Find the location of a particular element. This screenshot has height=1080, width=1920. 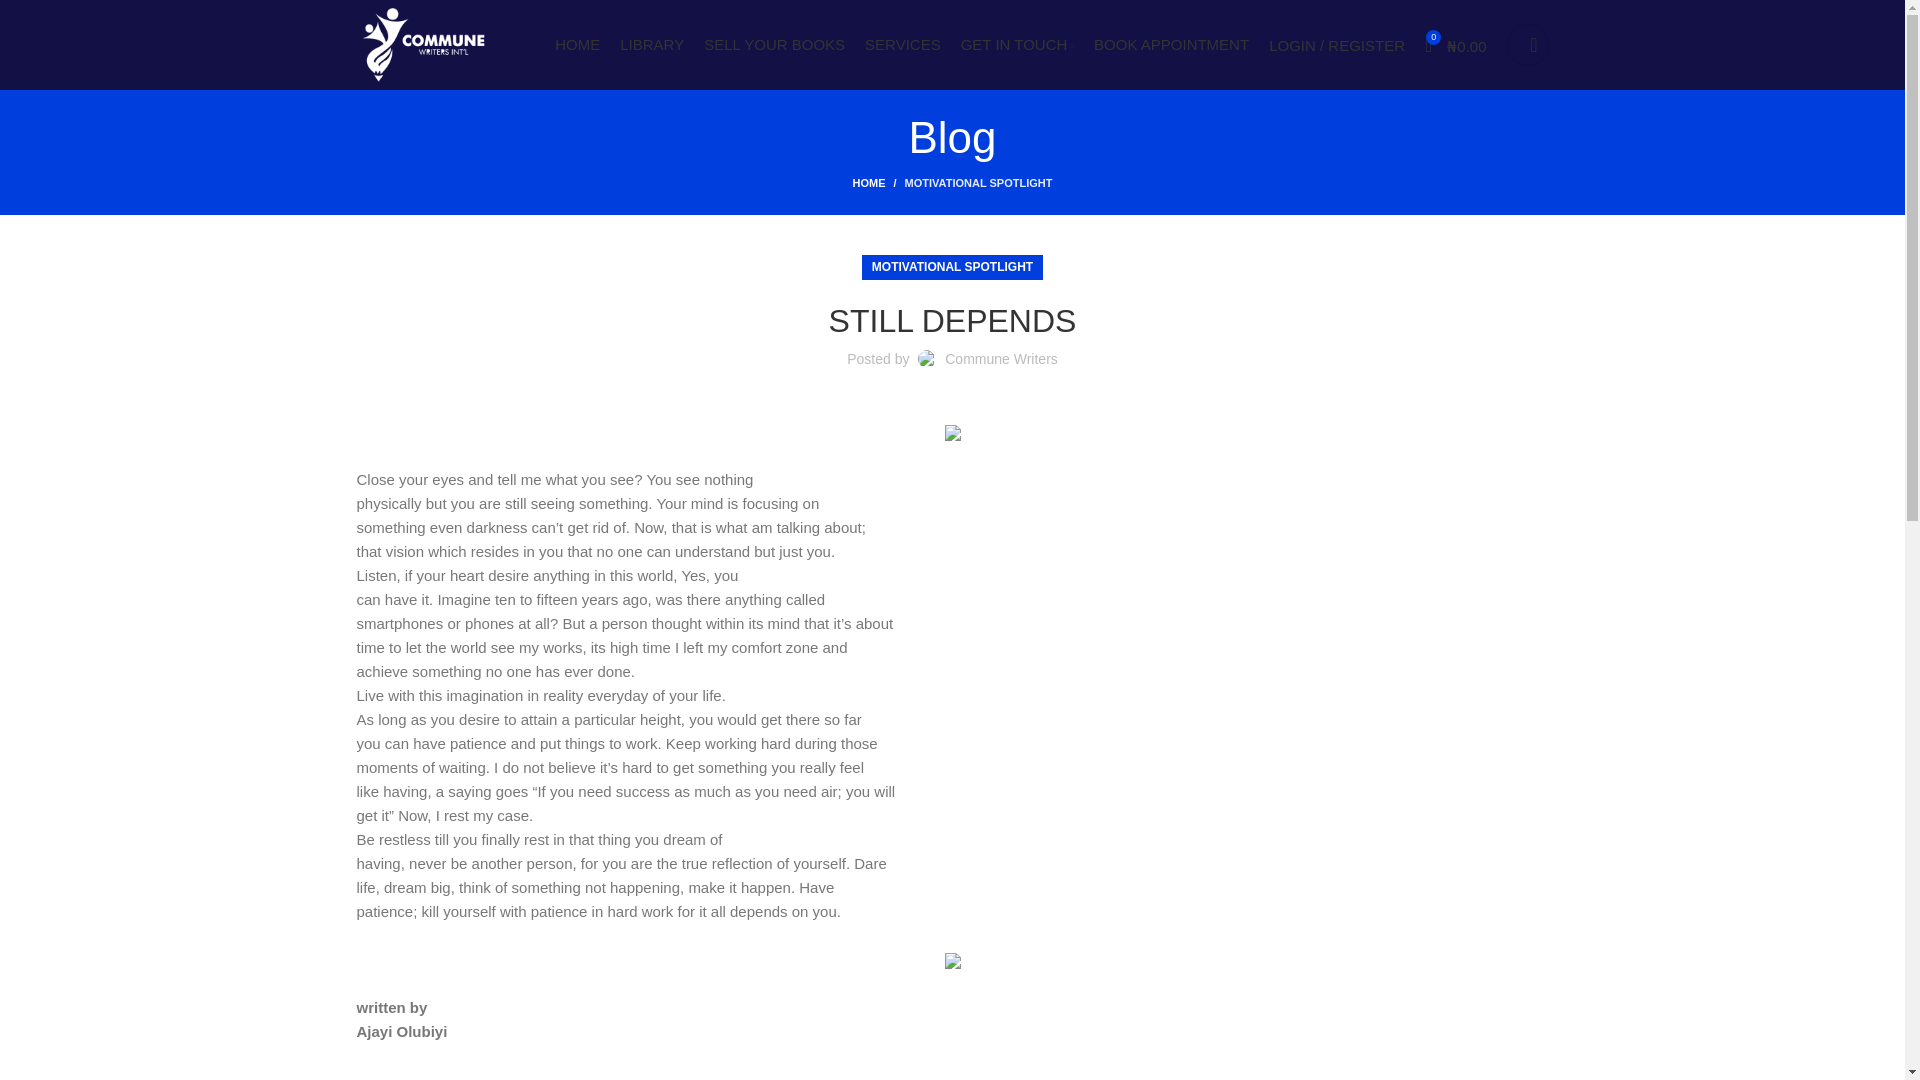

My account is located at coordinates (1337, 44).